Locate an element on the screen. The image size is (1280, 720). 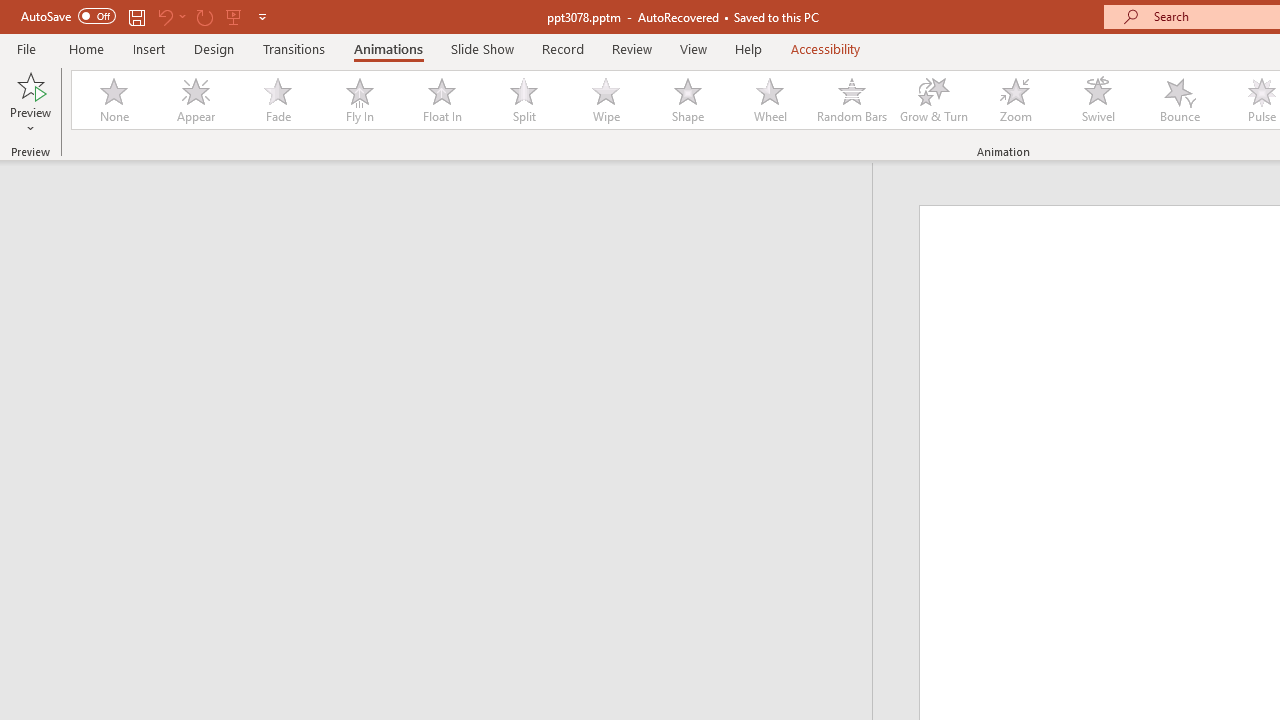
Grow & Turn is located at coordinates (934, 100).